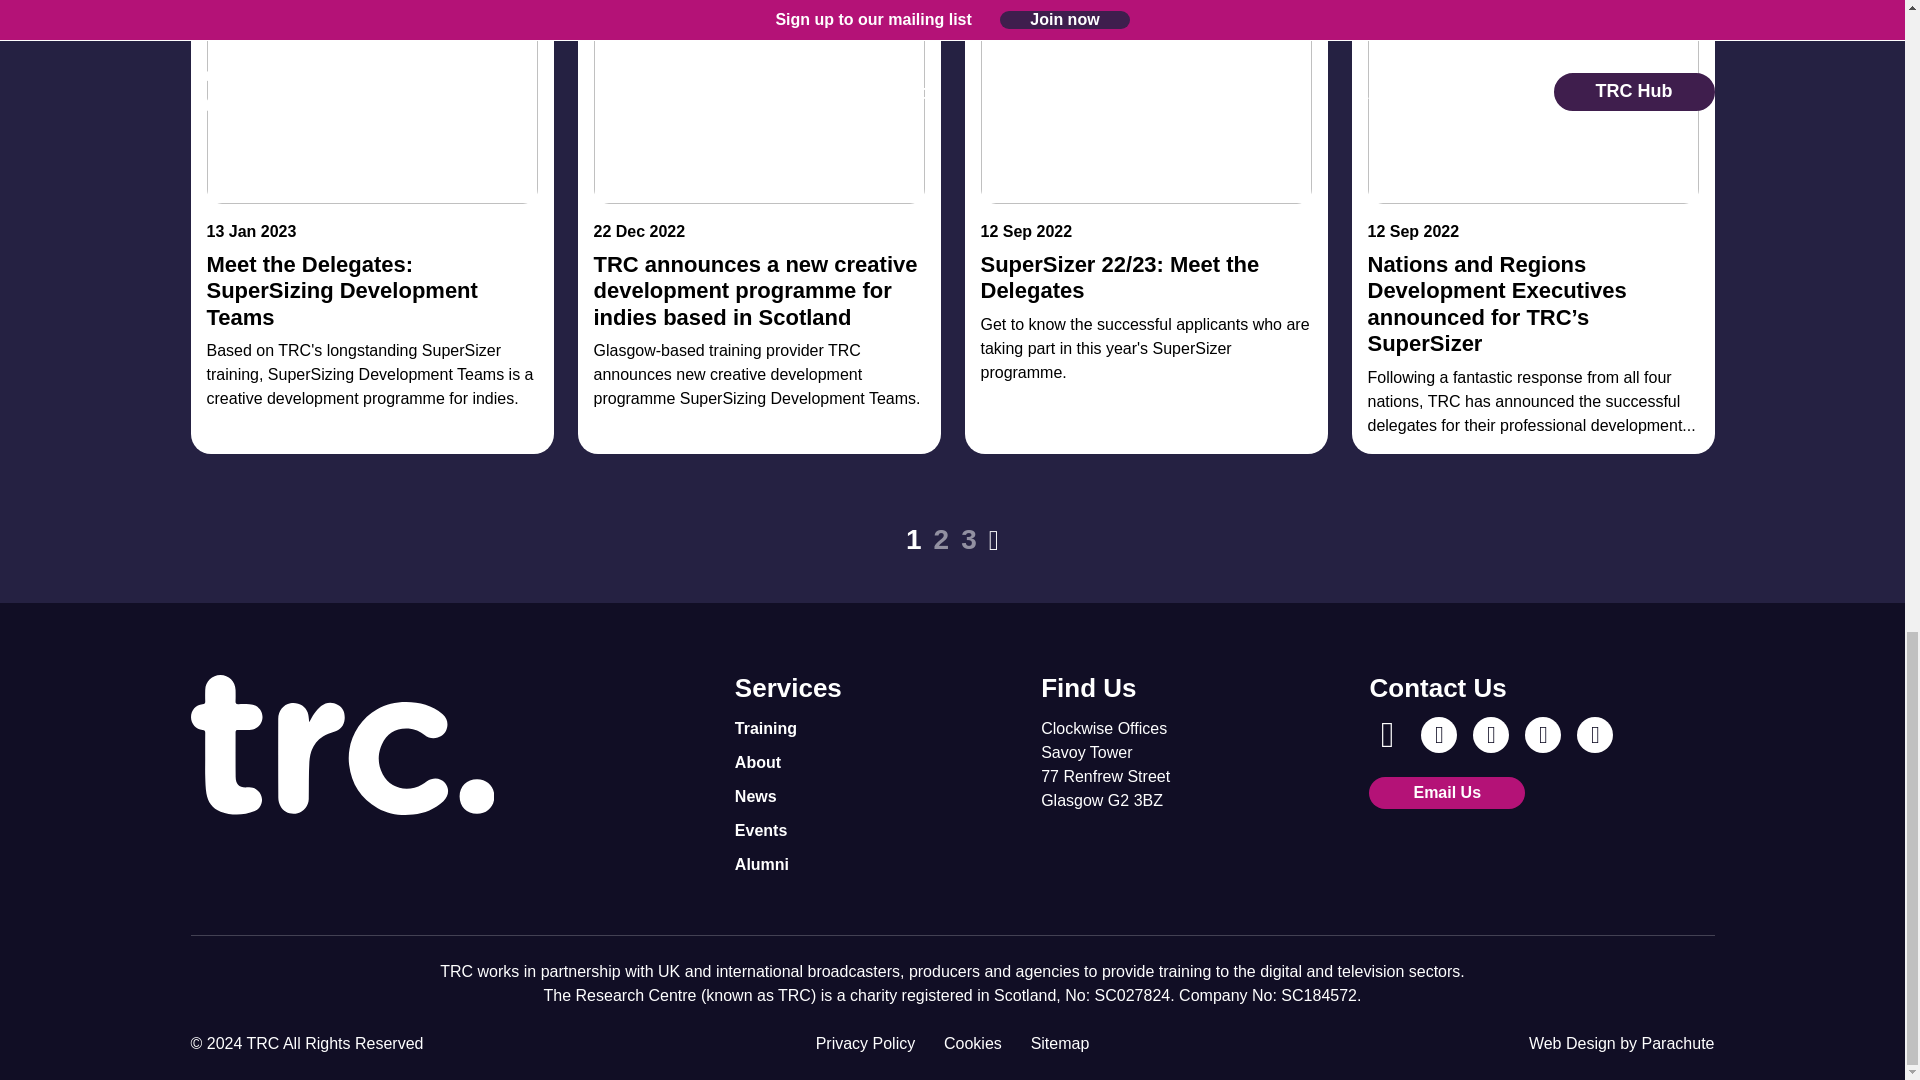 This screenshot has height=1080, width=1920. Describe the element at coordinates (1594, 734) in the screenshot. I see `TRC Media Tiktok page` at that location.